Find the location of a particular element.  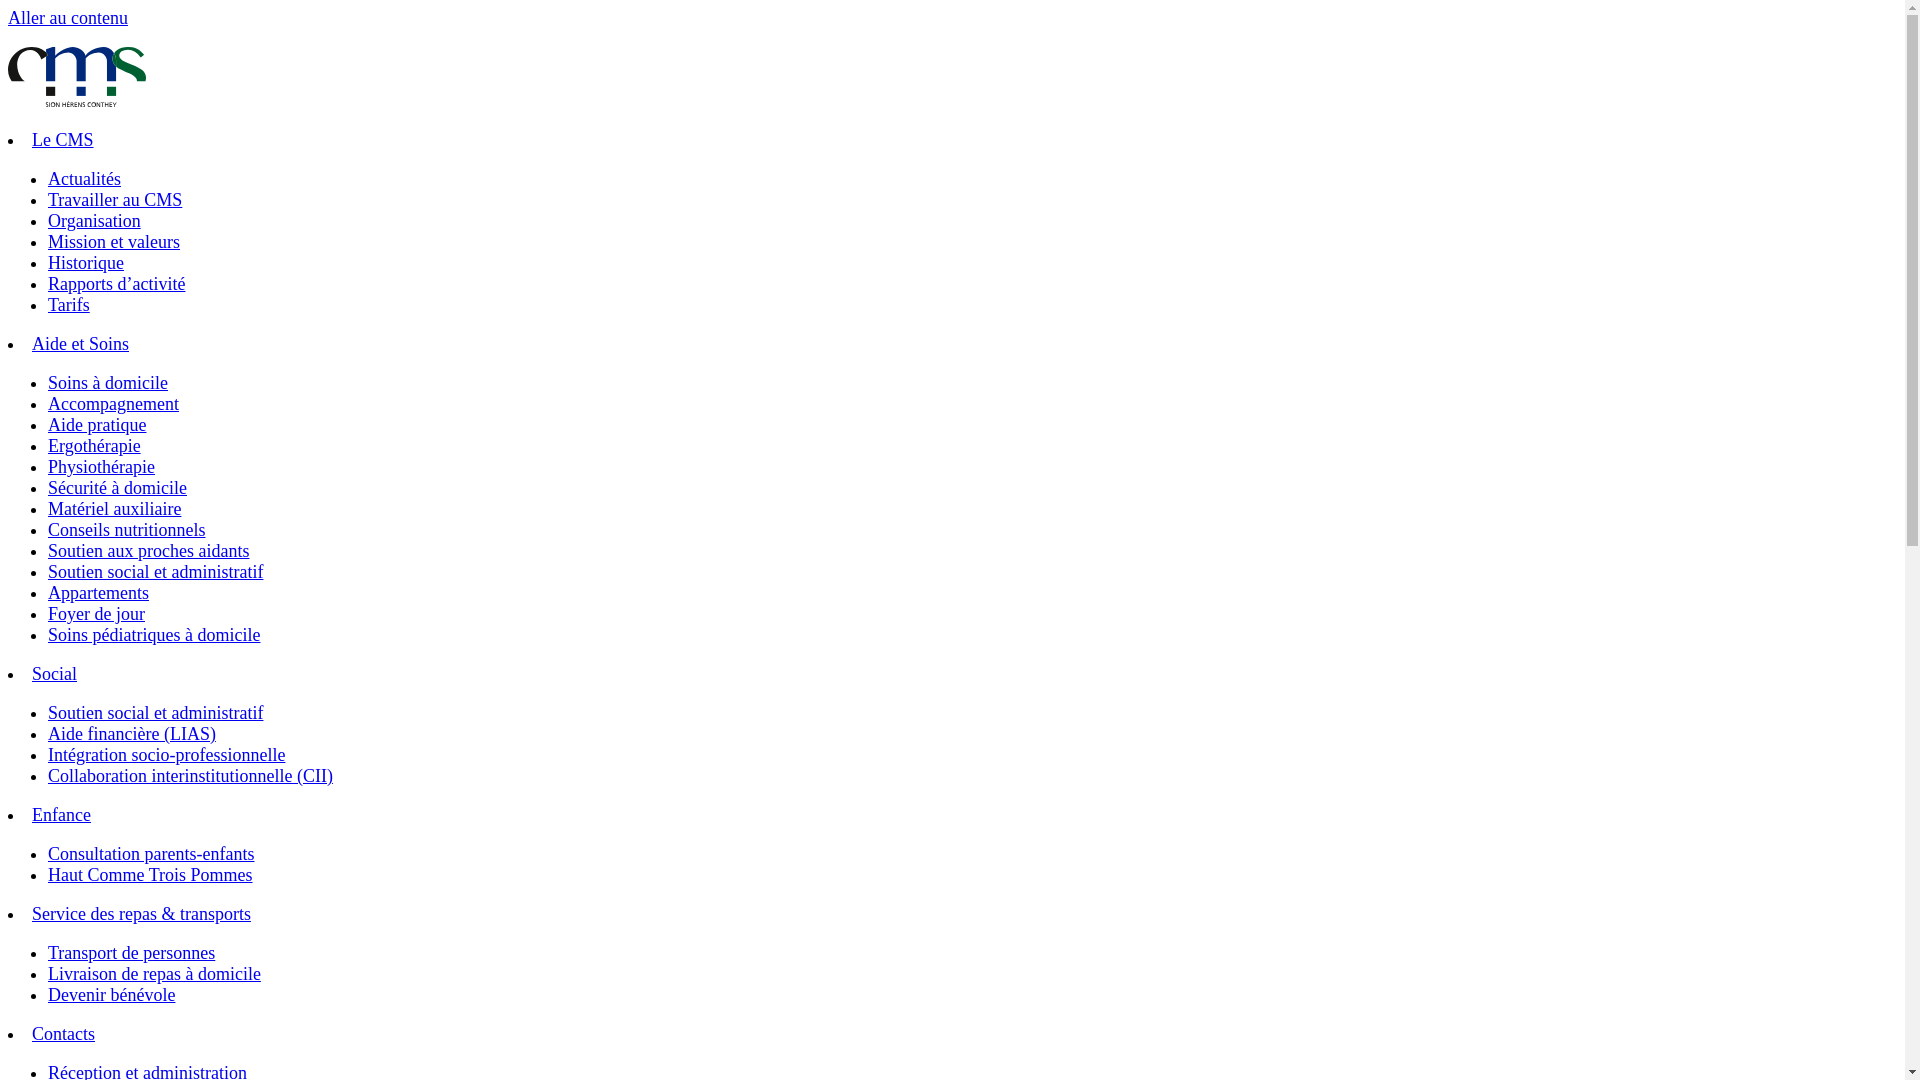

Collaboration interinstitutionnelle (CII) is located at coordinates (190, 776).